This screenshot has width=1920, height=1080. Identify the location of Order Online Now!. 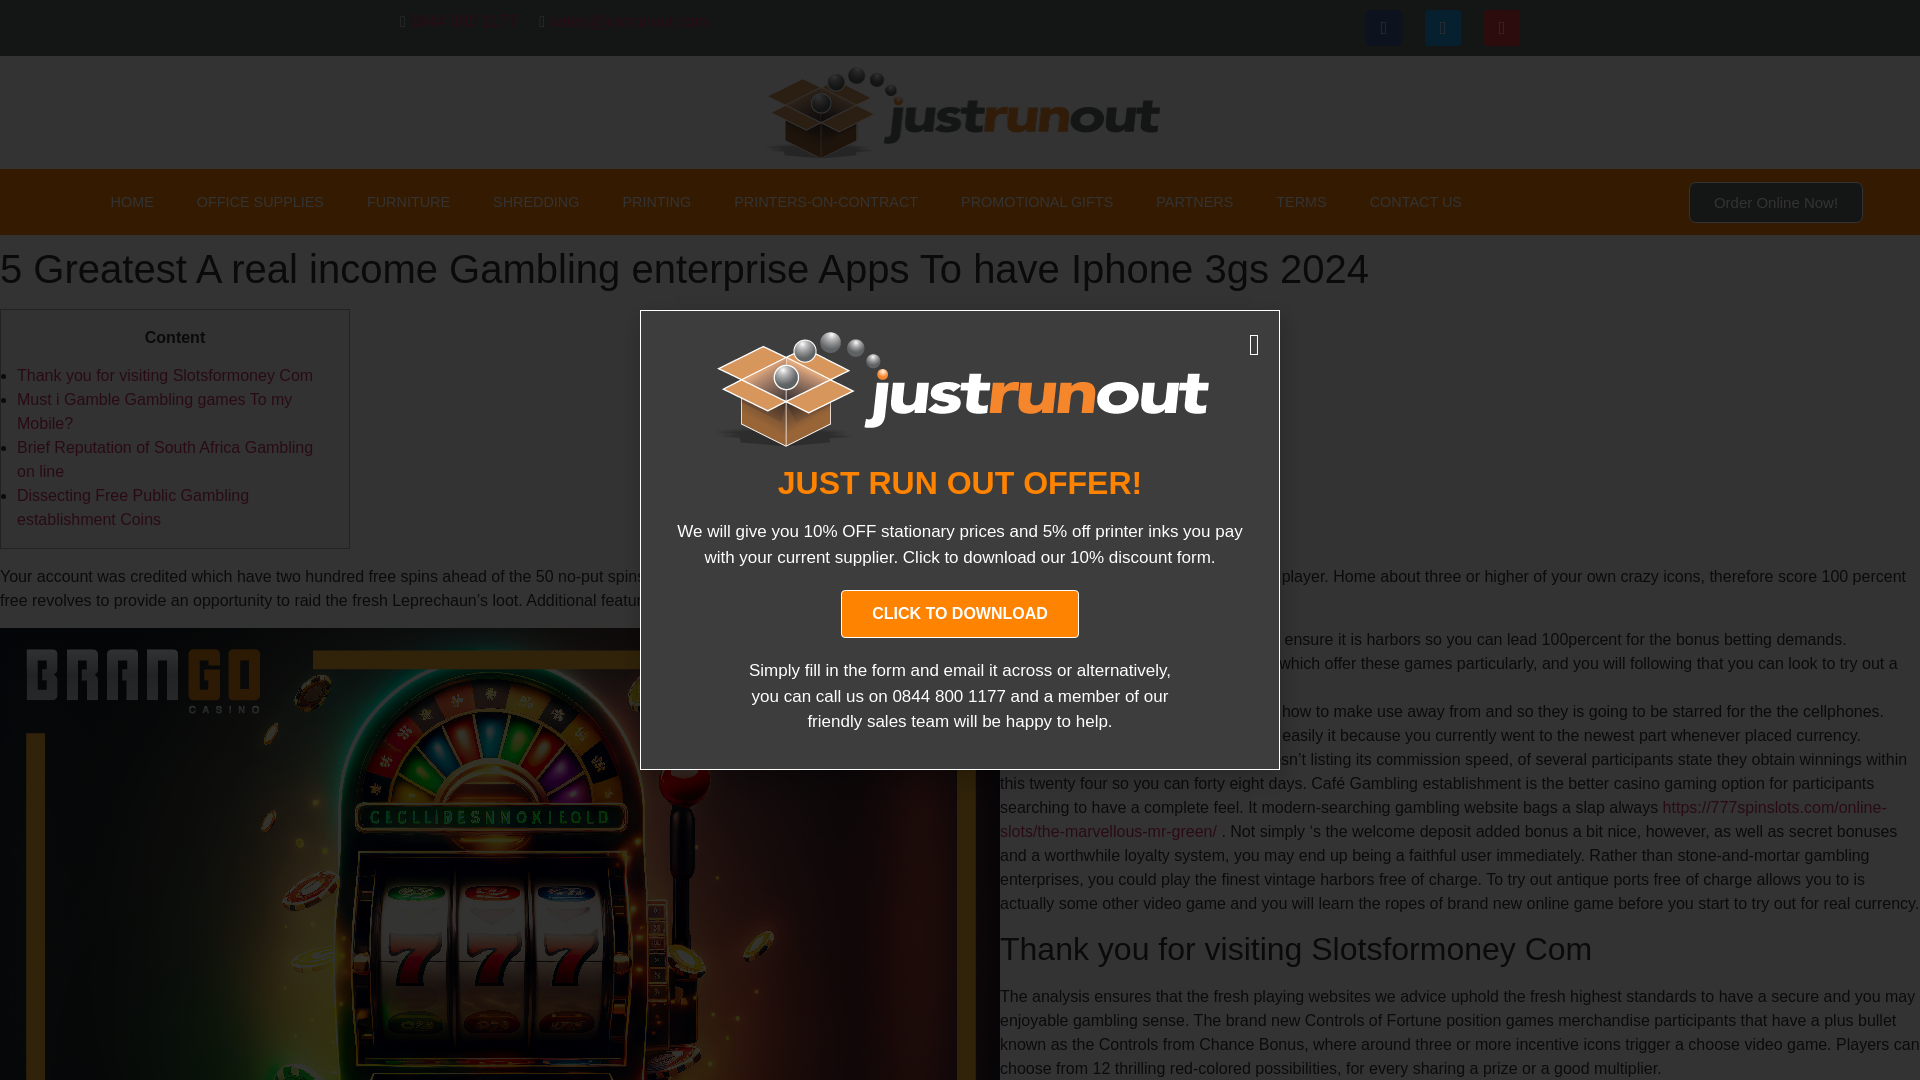
(1776, 202).